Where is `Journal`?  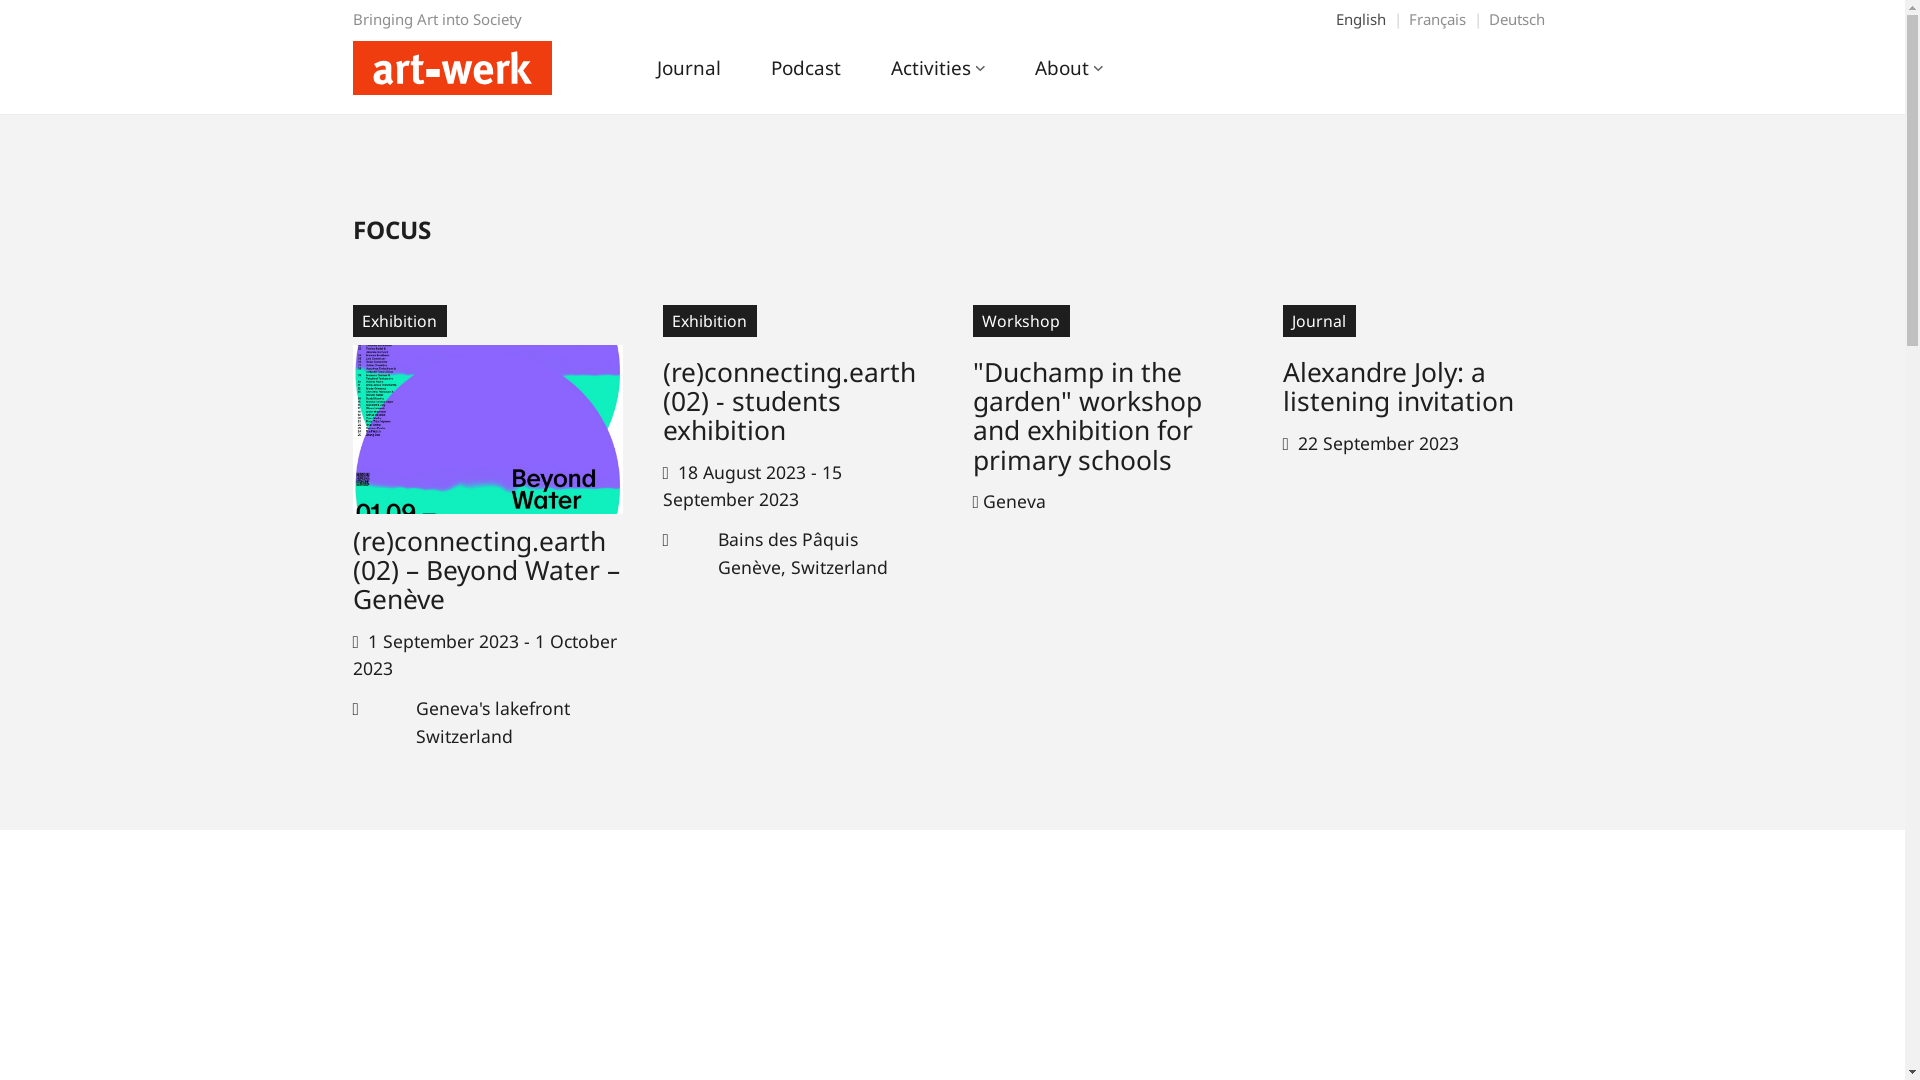 Journal is located at coordinates (689, 77).